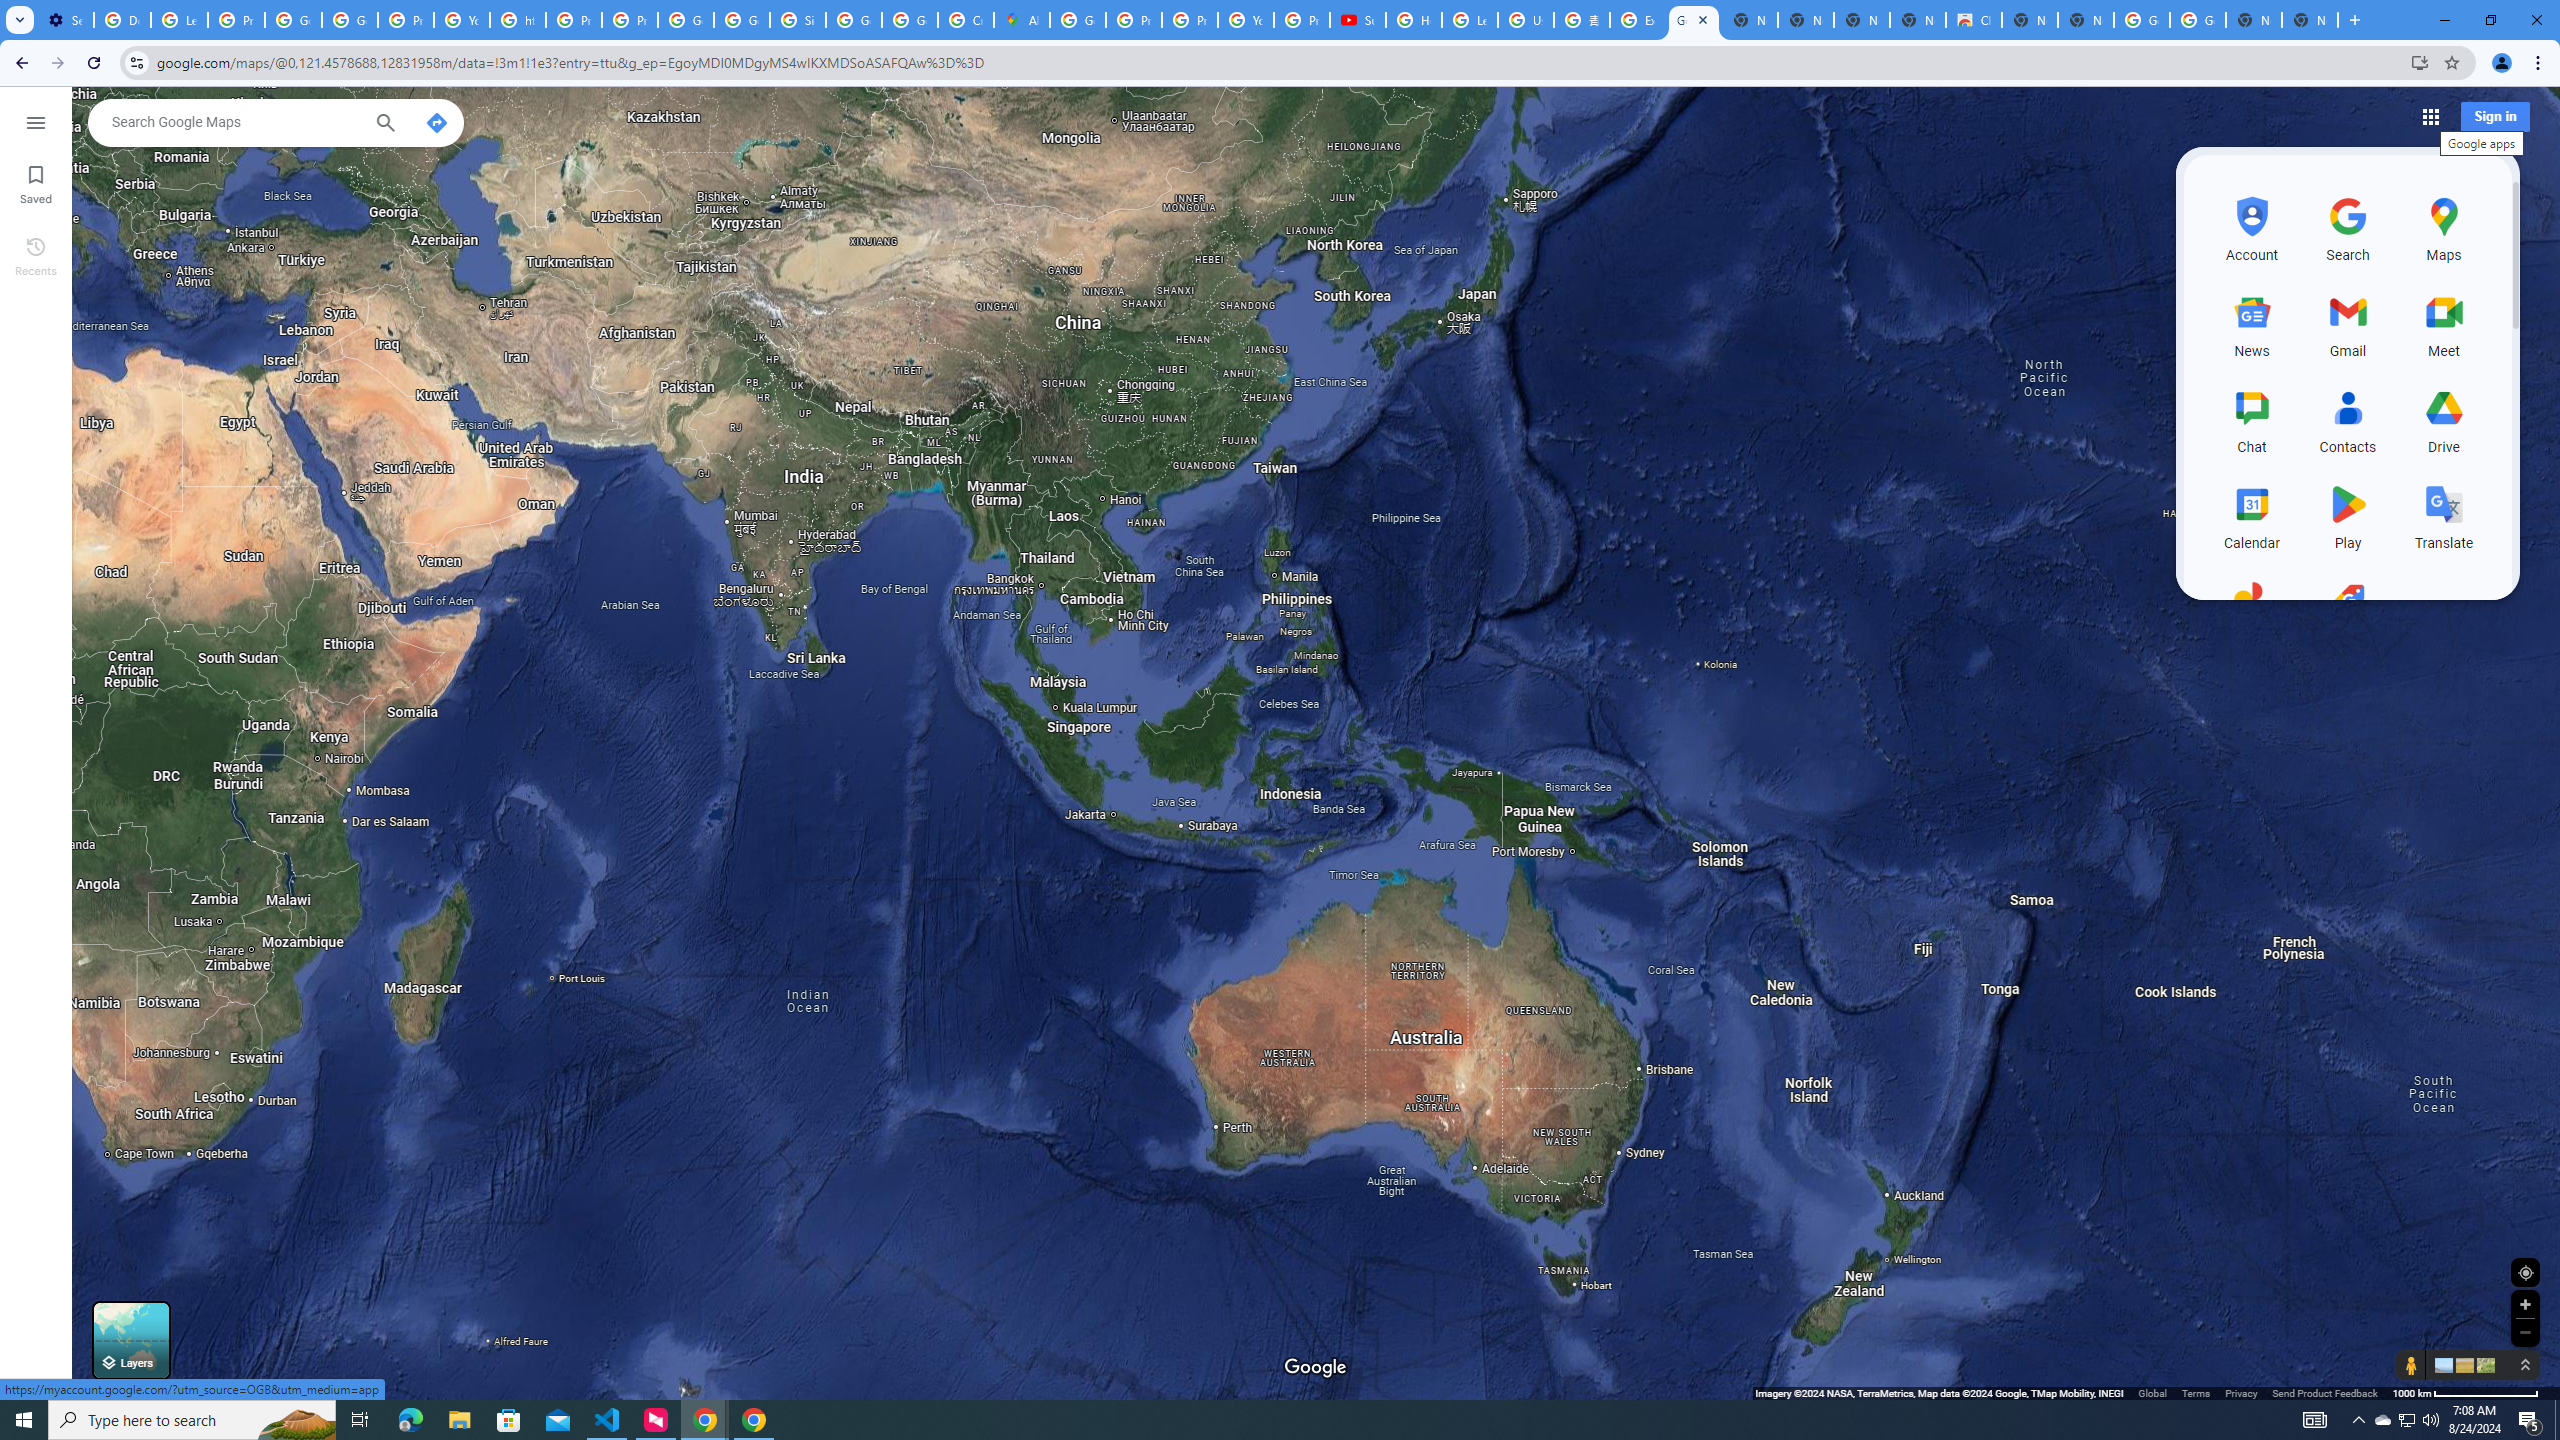 The width and height of the screenshot is (2560, 1440). What do you see at coordinates (2197, 20) in the screenshot?
I see `Google Images` at bounding box center [2197, 20].